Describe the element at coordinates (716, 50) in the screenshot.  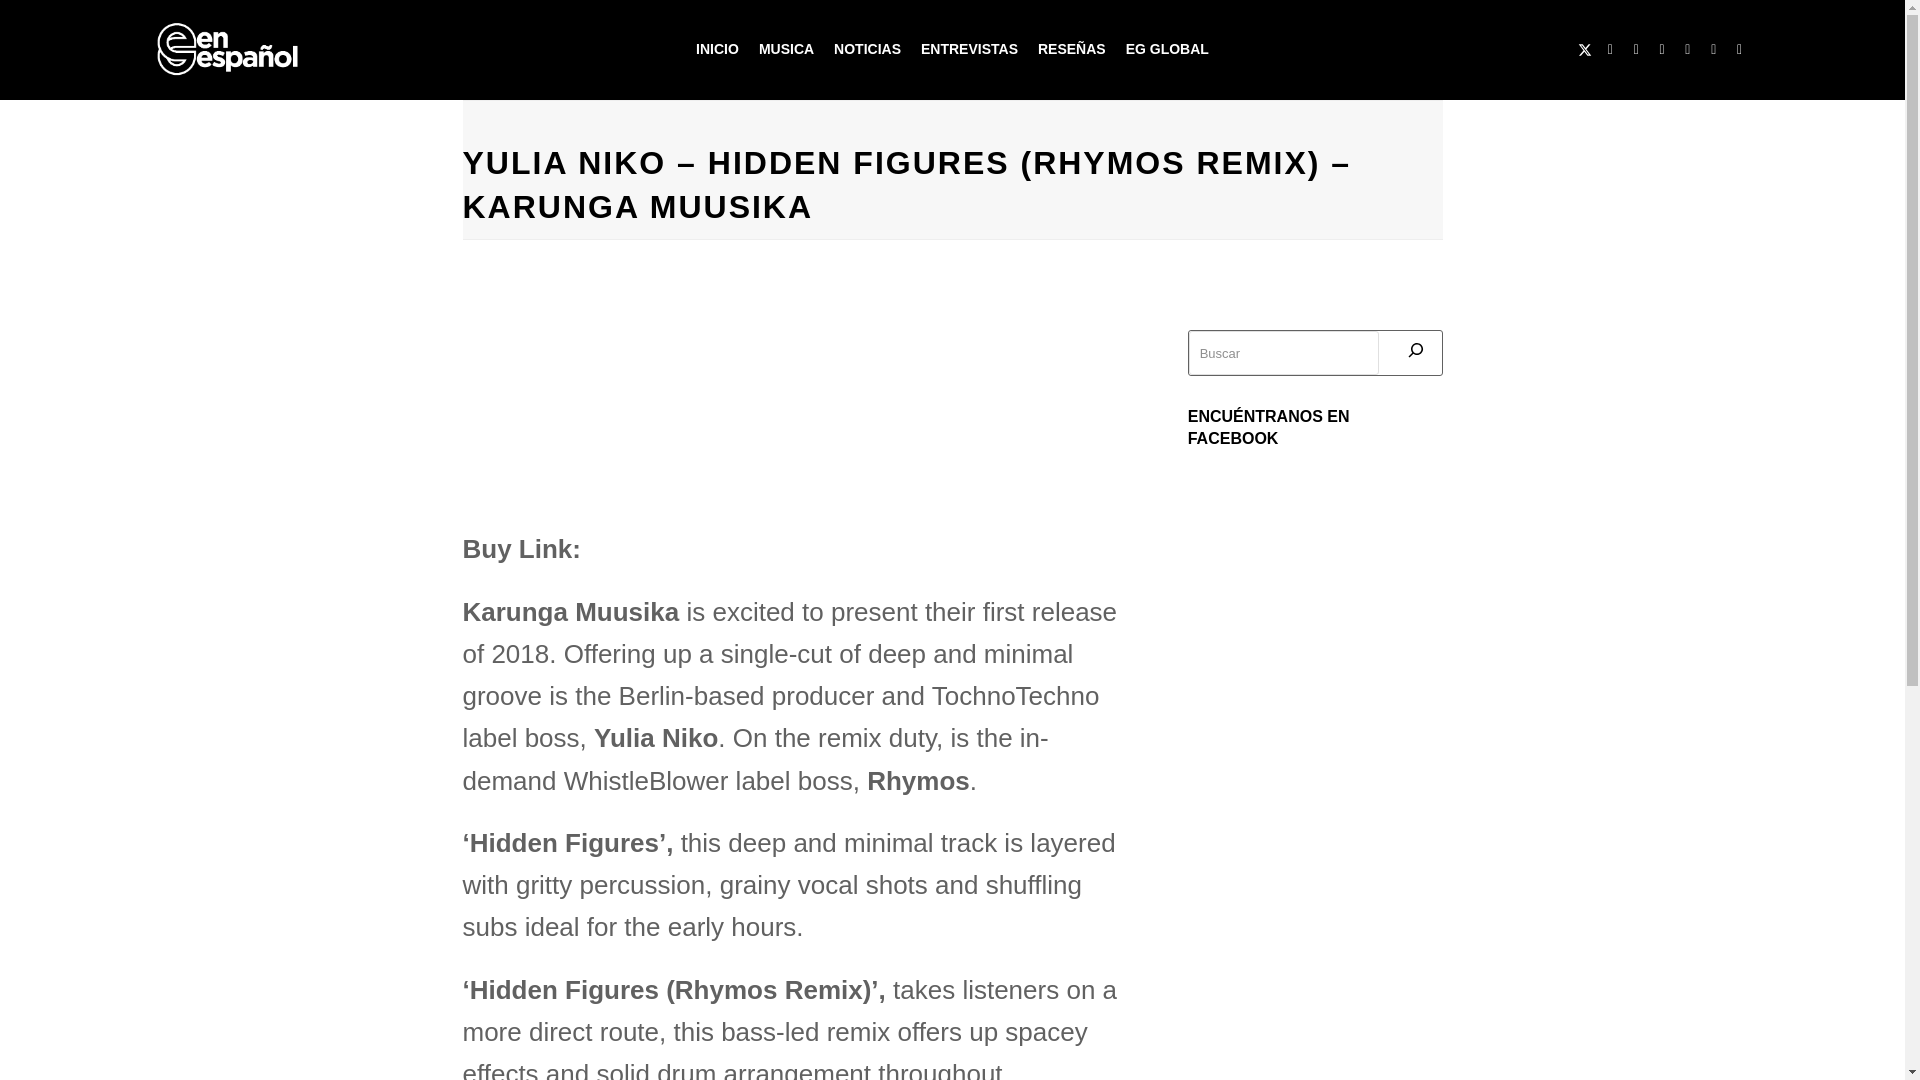
I see `INICIO` at that location.